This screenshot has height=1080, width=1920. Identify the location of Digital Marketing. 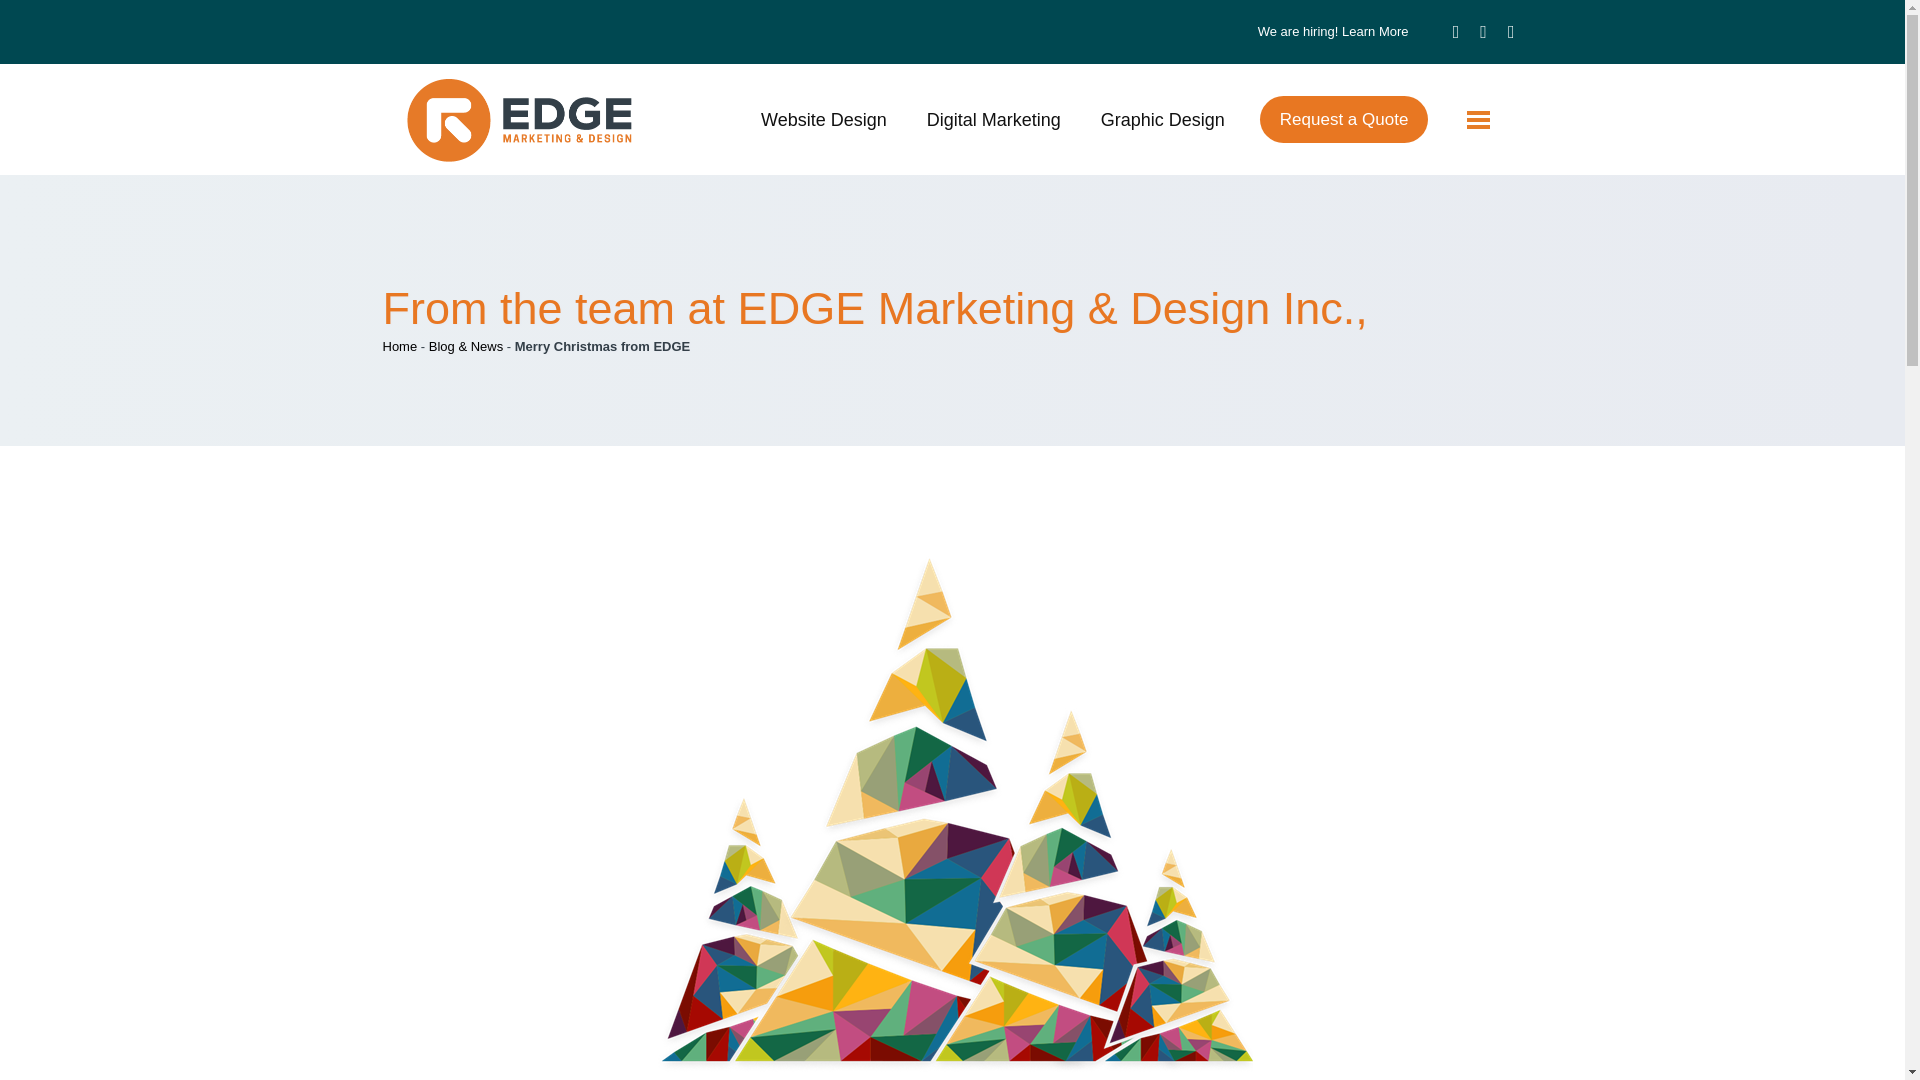
(993, 120).